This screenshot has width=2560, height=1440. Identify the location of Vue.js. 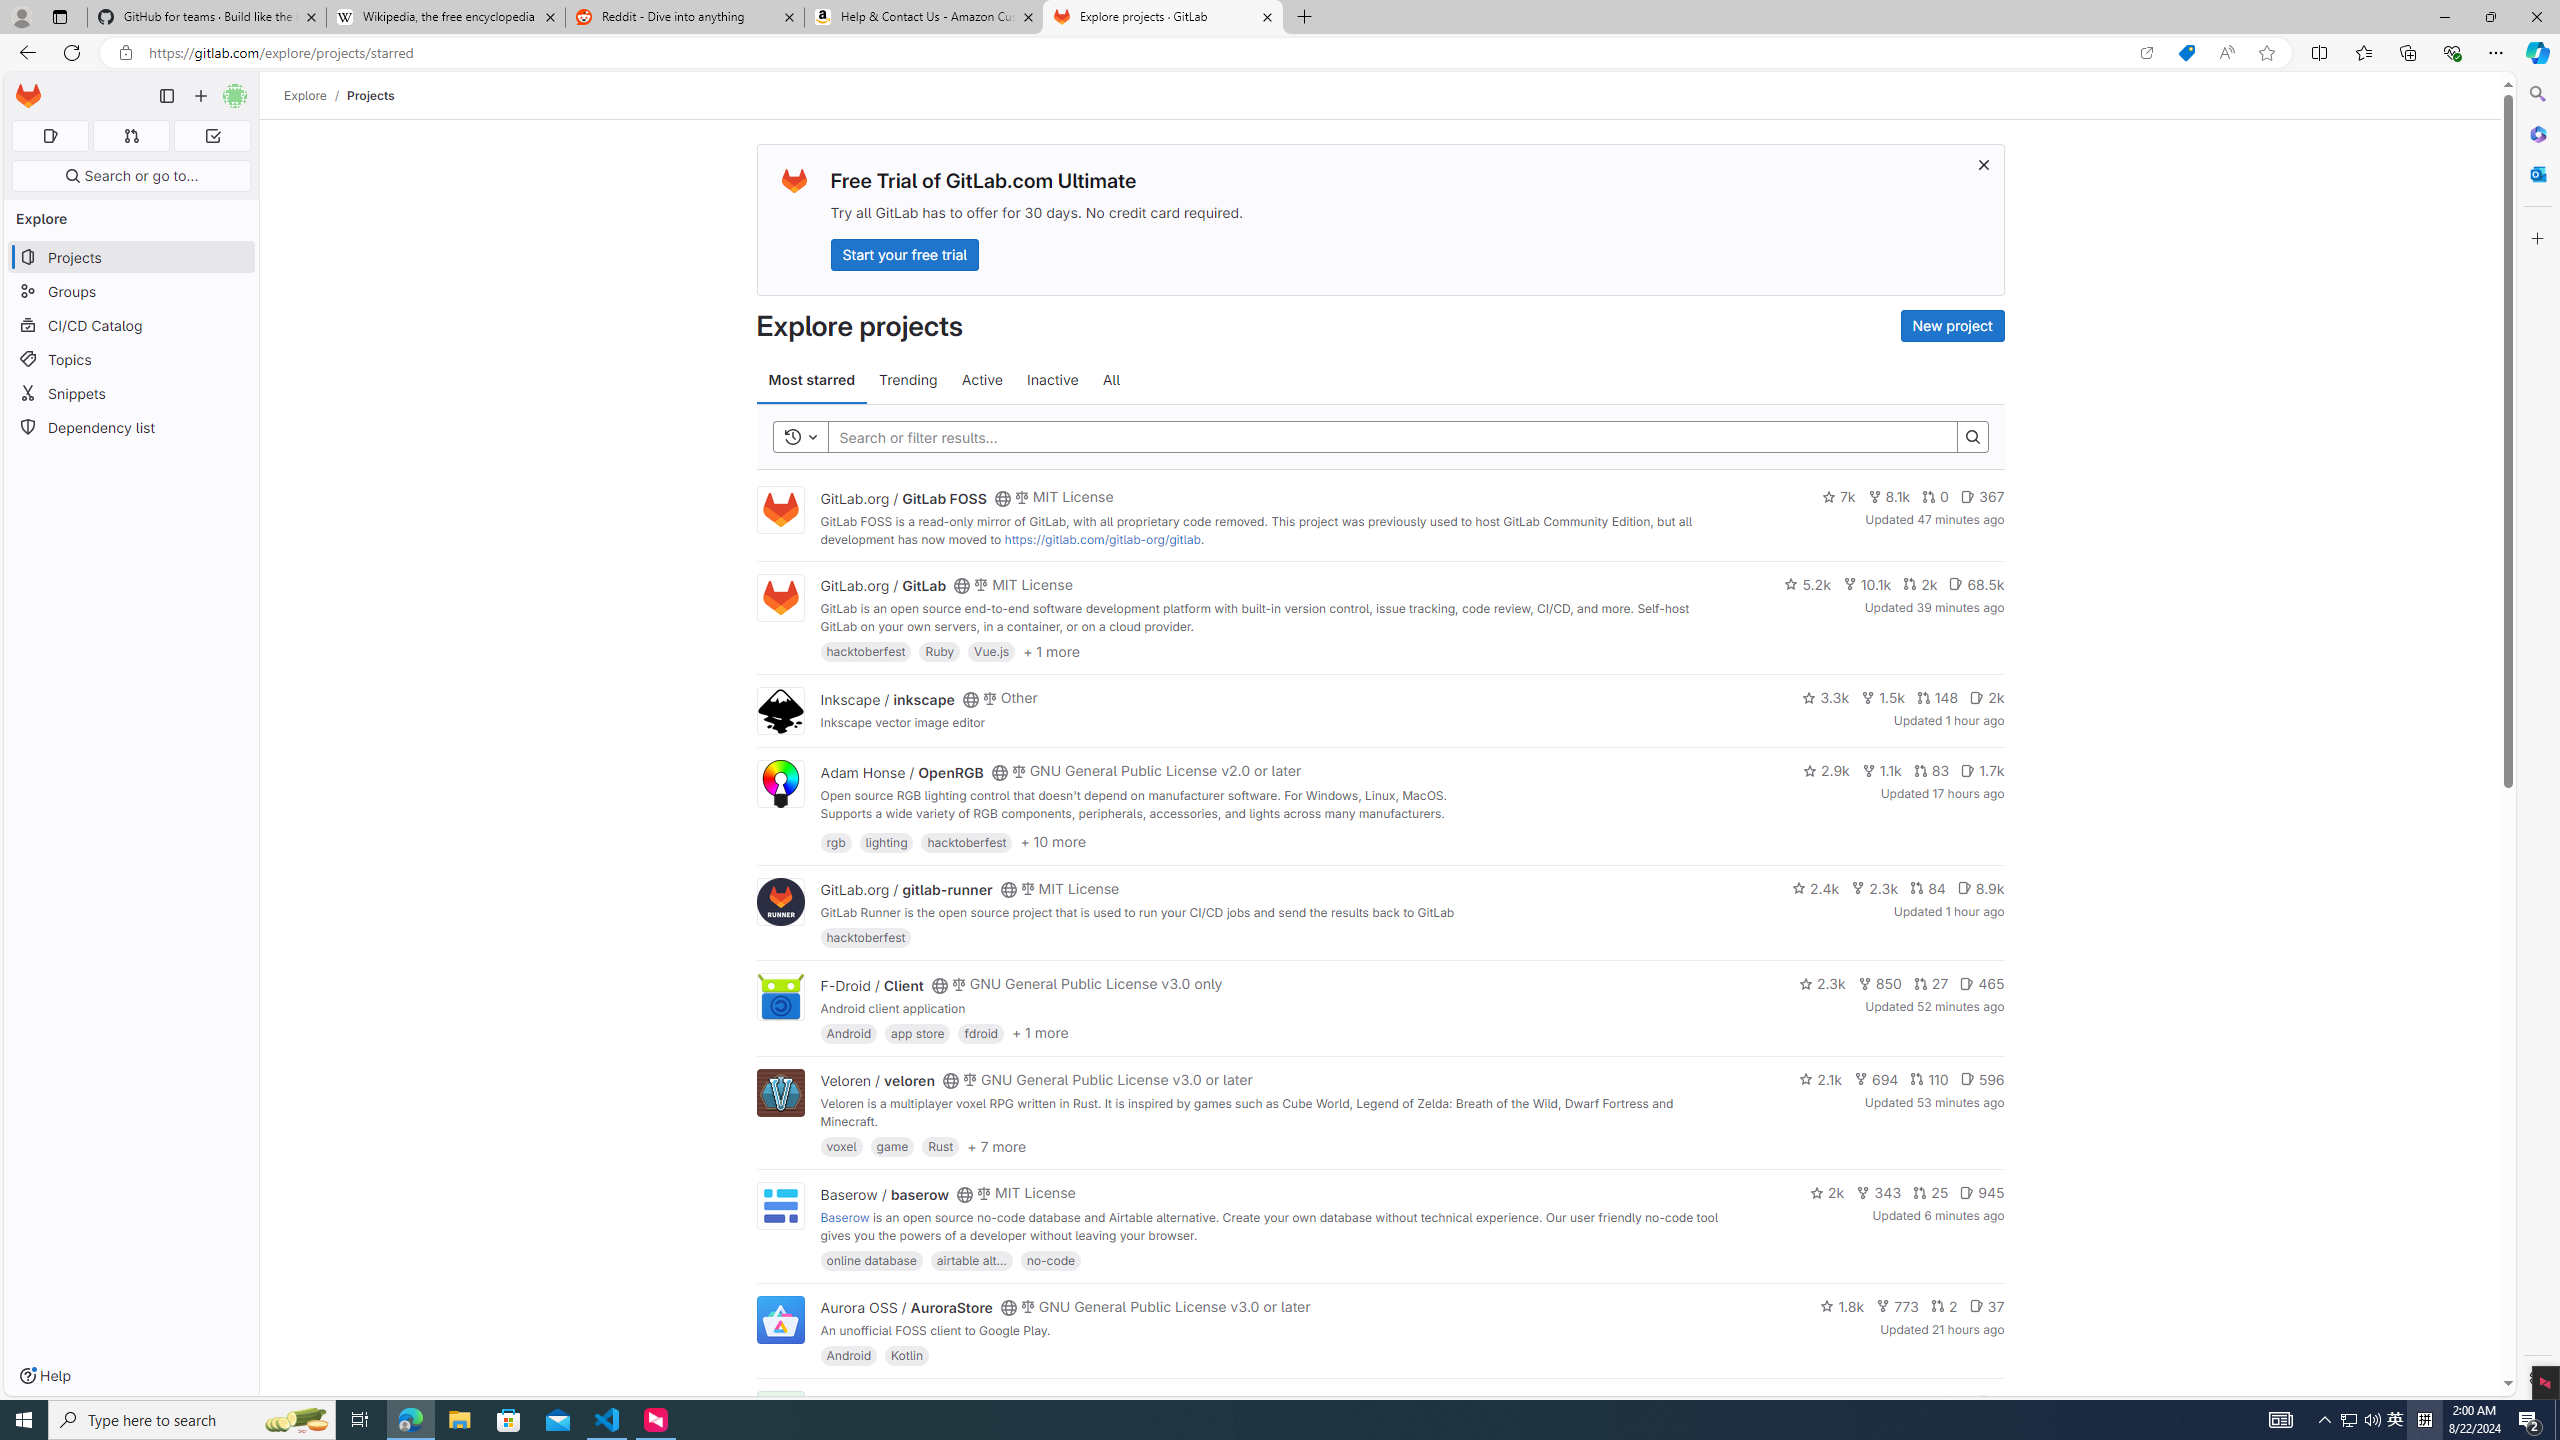
(992, 651).